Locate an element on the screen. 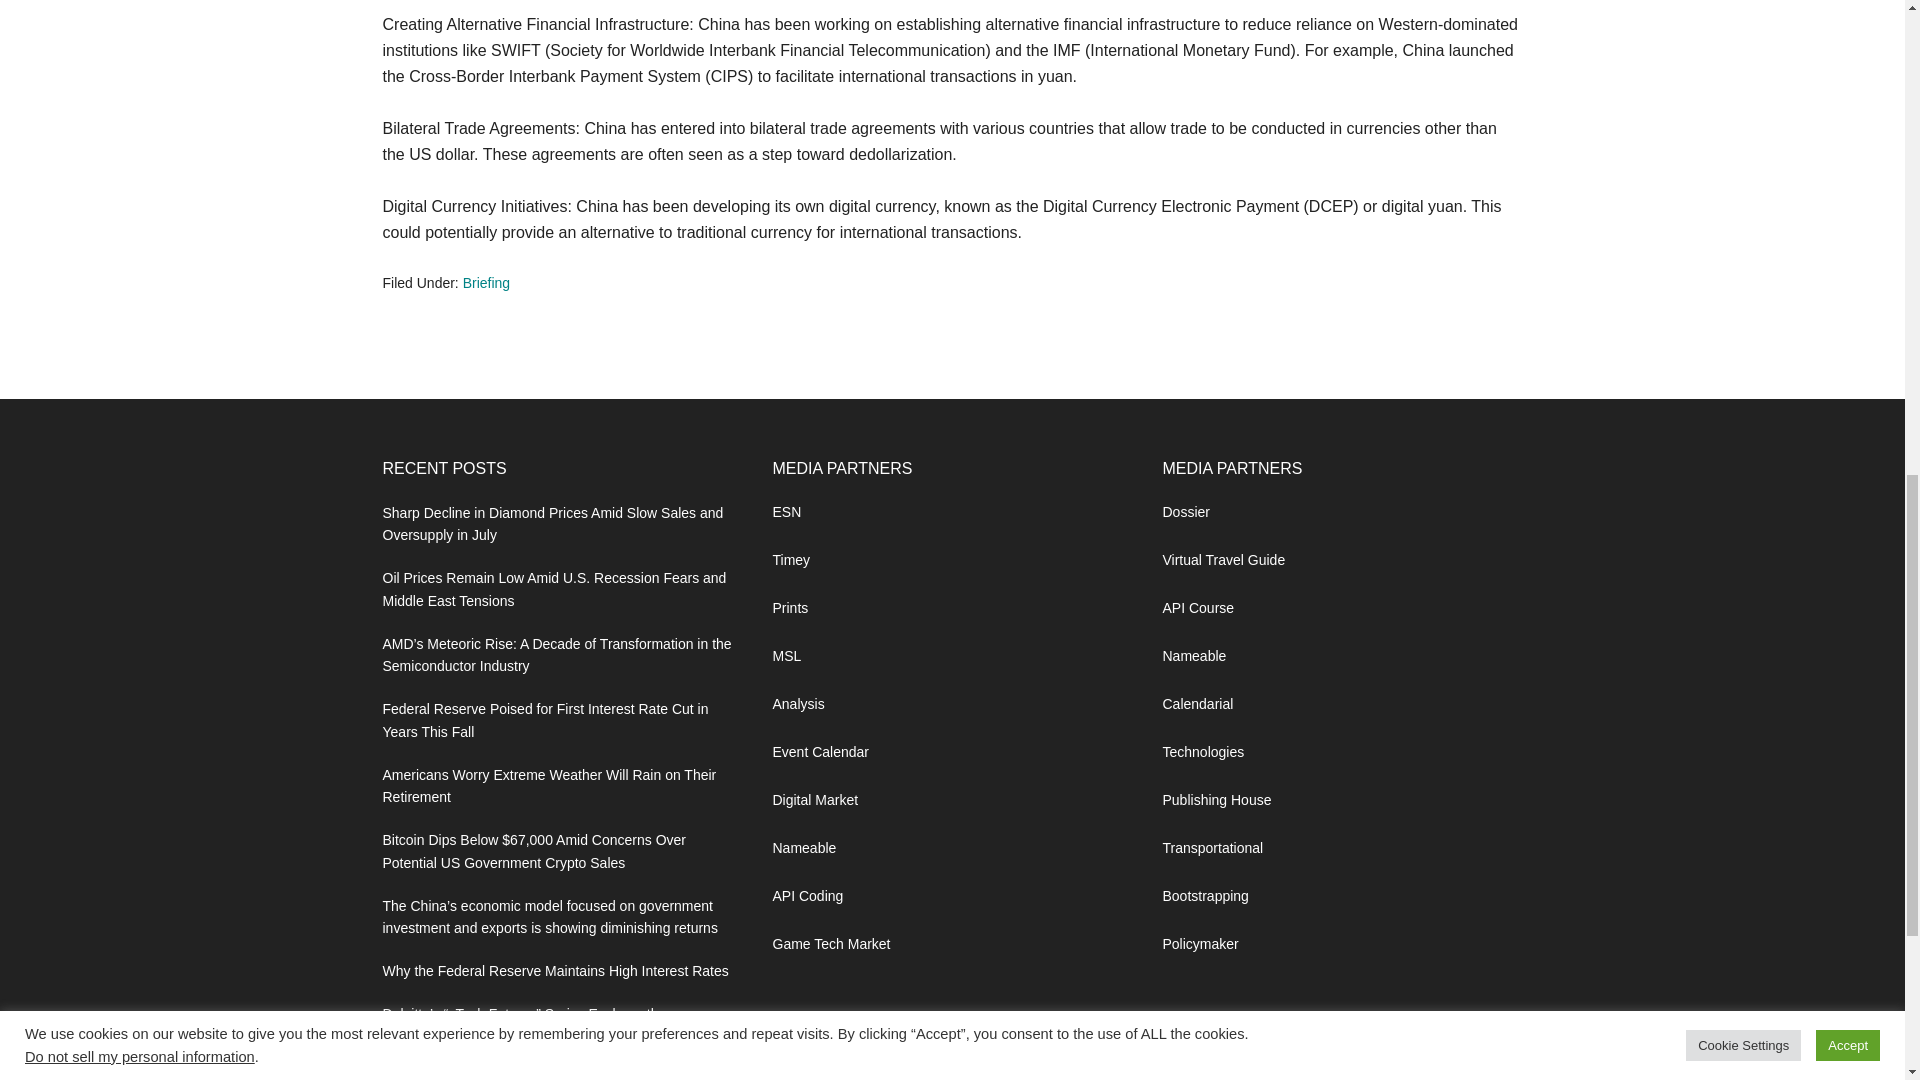 The width and height of the screenshot is (1920, 1080). Digital Market is located at coordinates (814, 799).